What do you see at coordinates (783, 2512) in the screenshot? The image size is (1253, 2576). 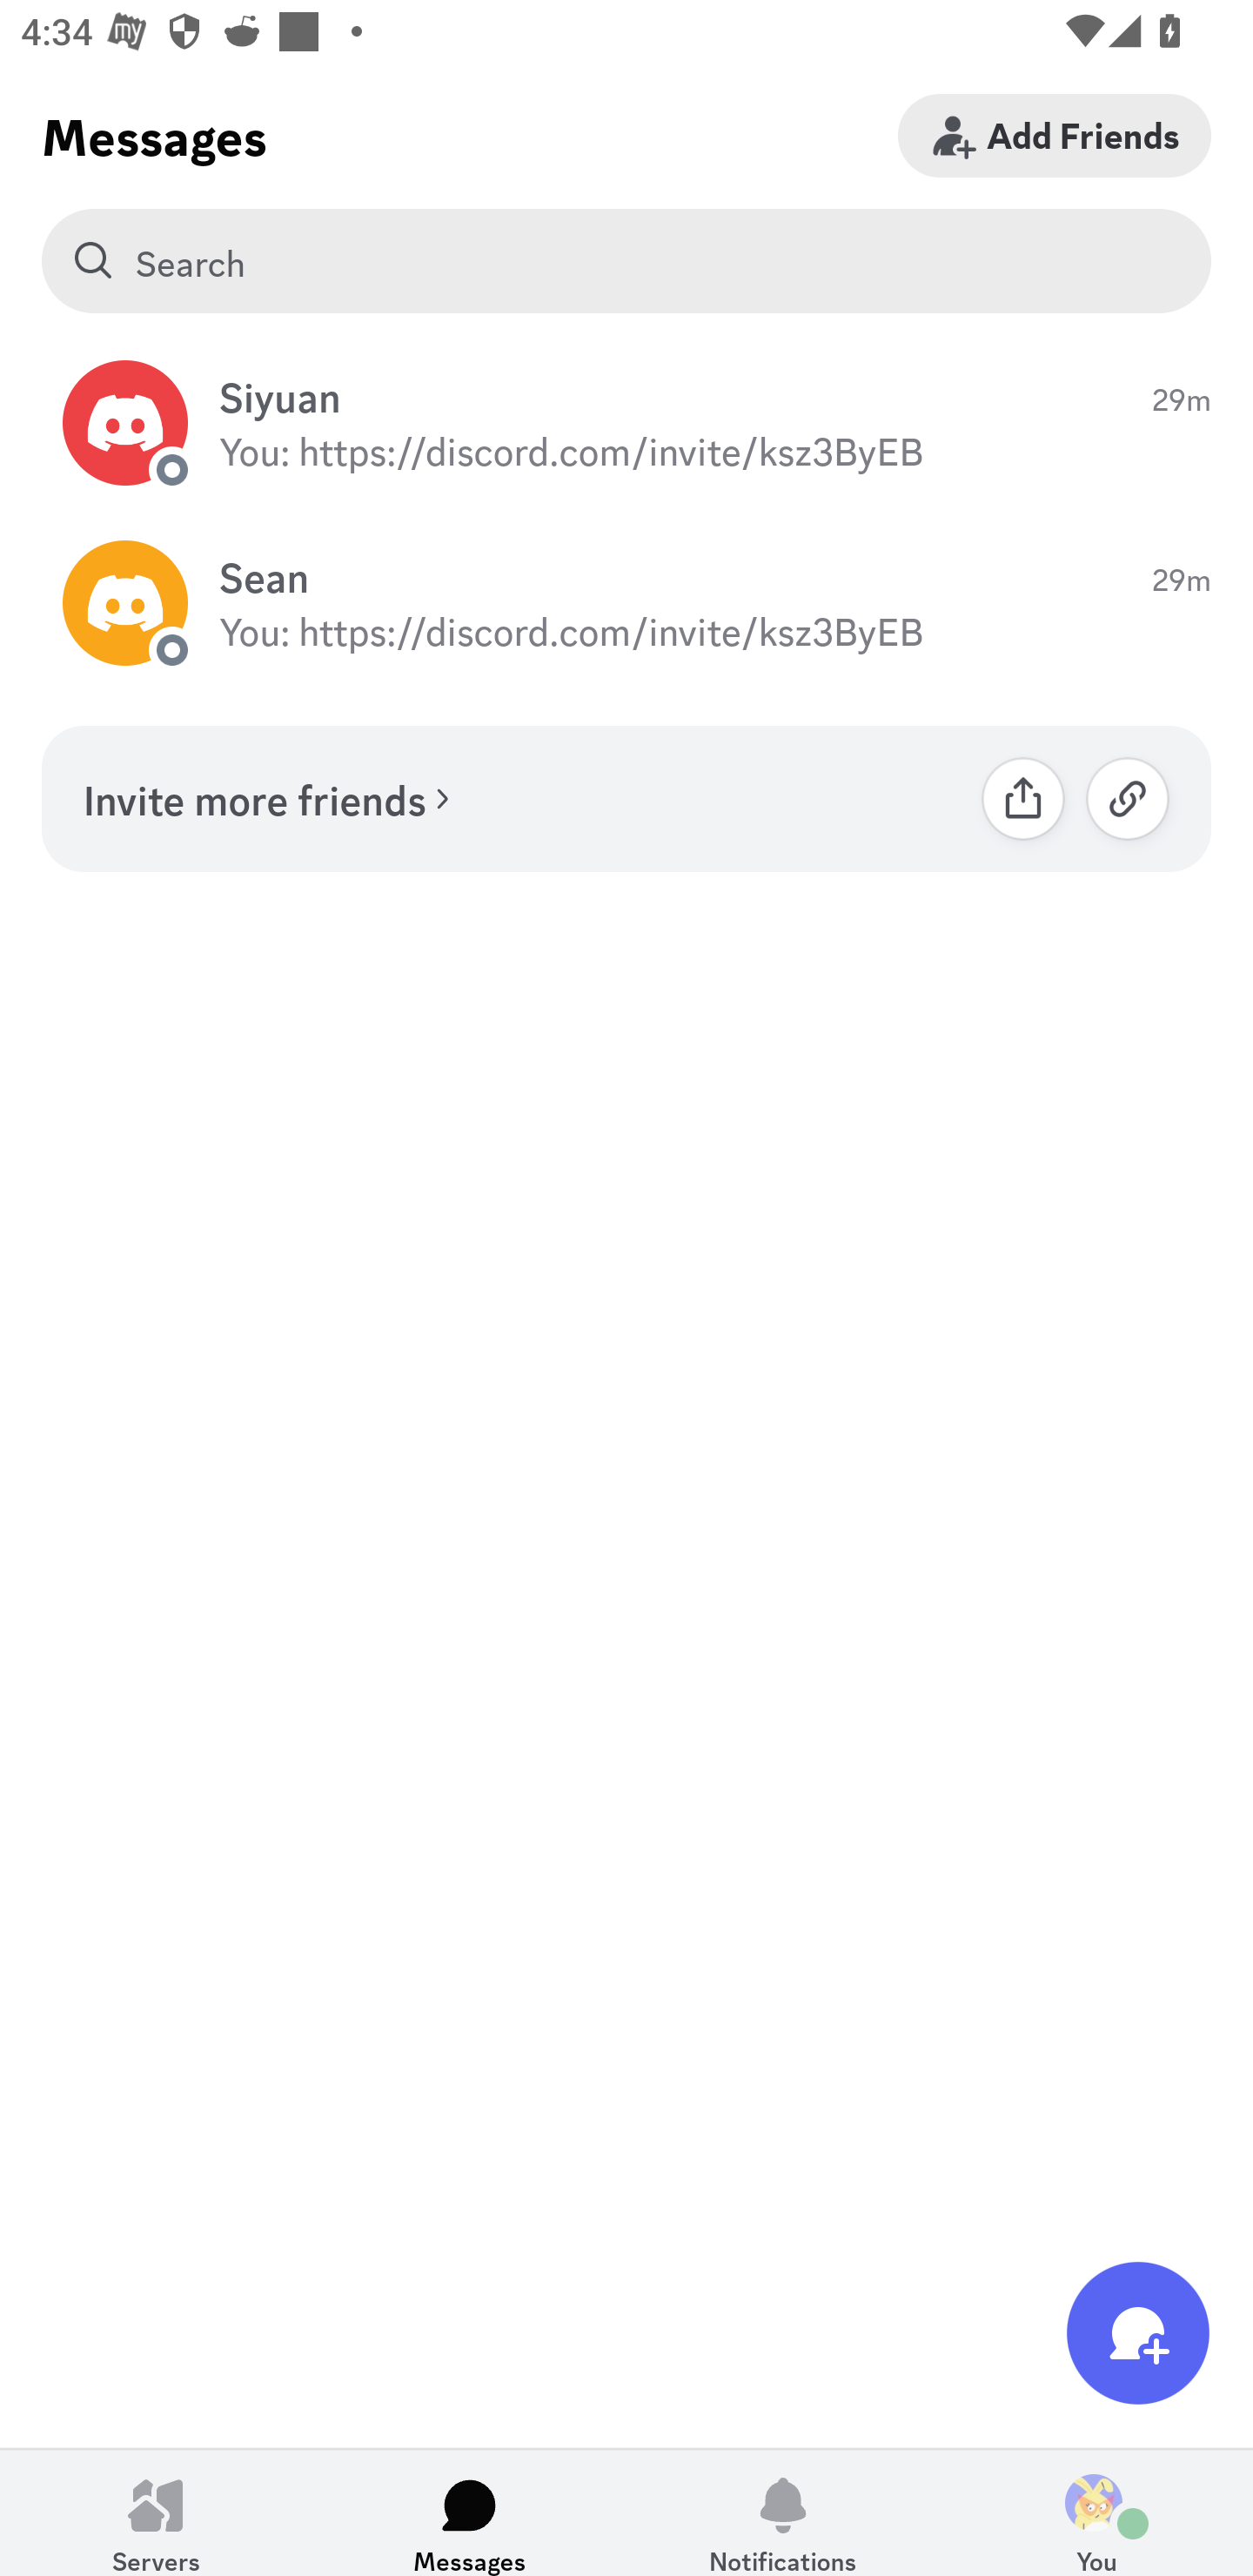 I see `Notifications` at bounding box center [783, 2512].